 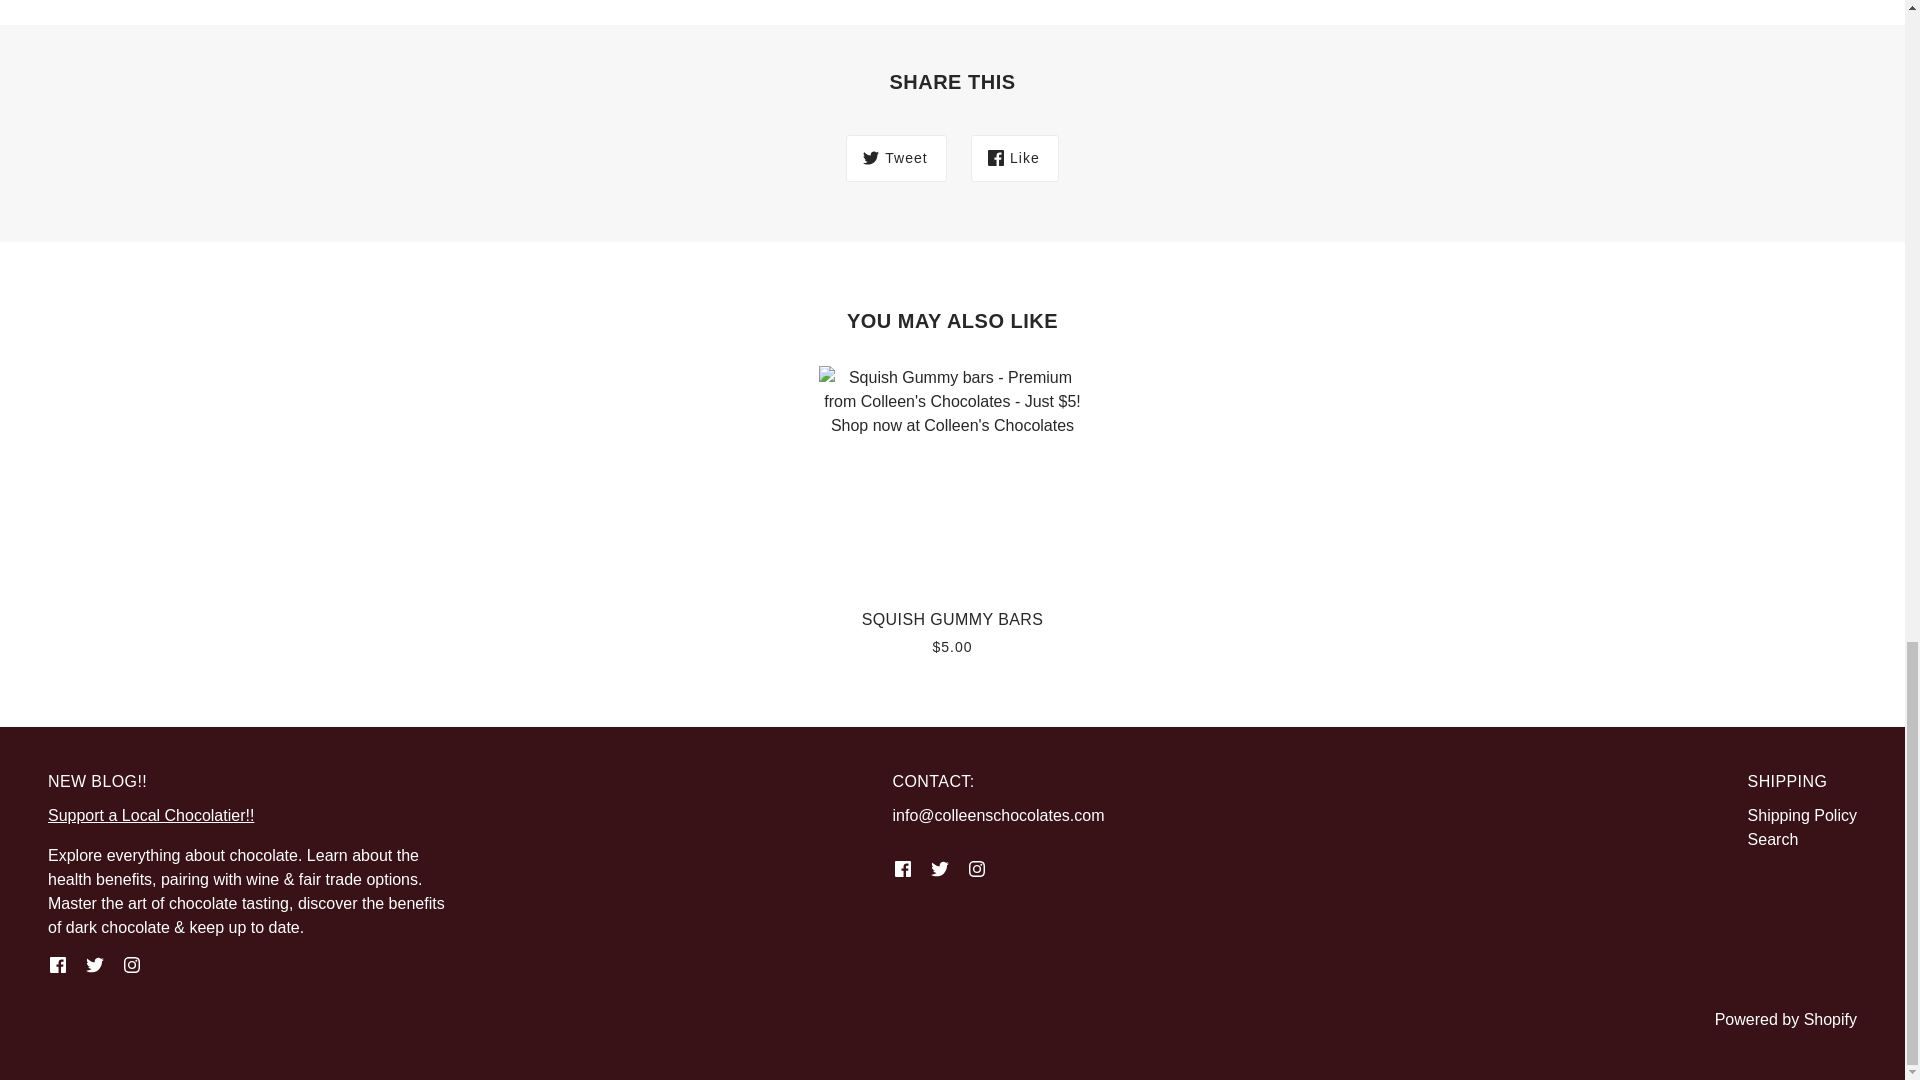 What do you see at coordinates (150, 815) in the screenshot?
I see `Blogolate` at bounding box center [150, 815].